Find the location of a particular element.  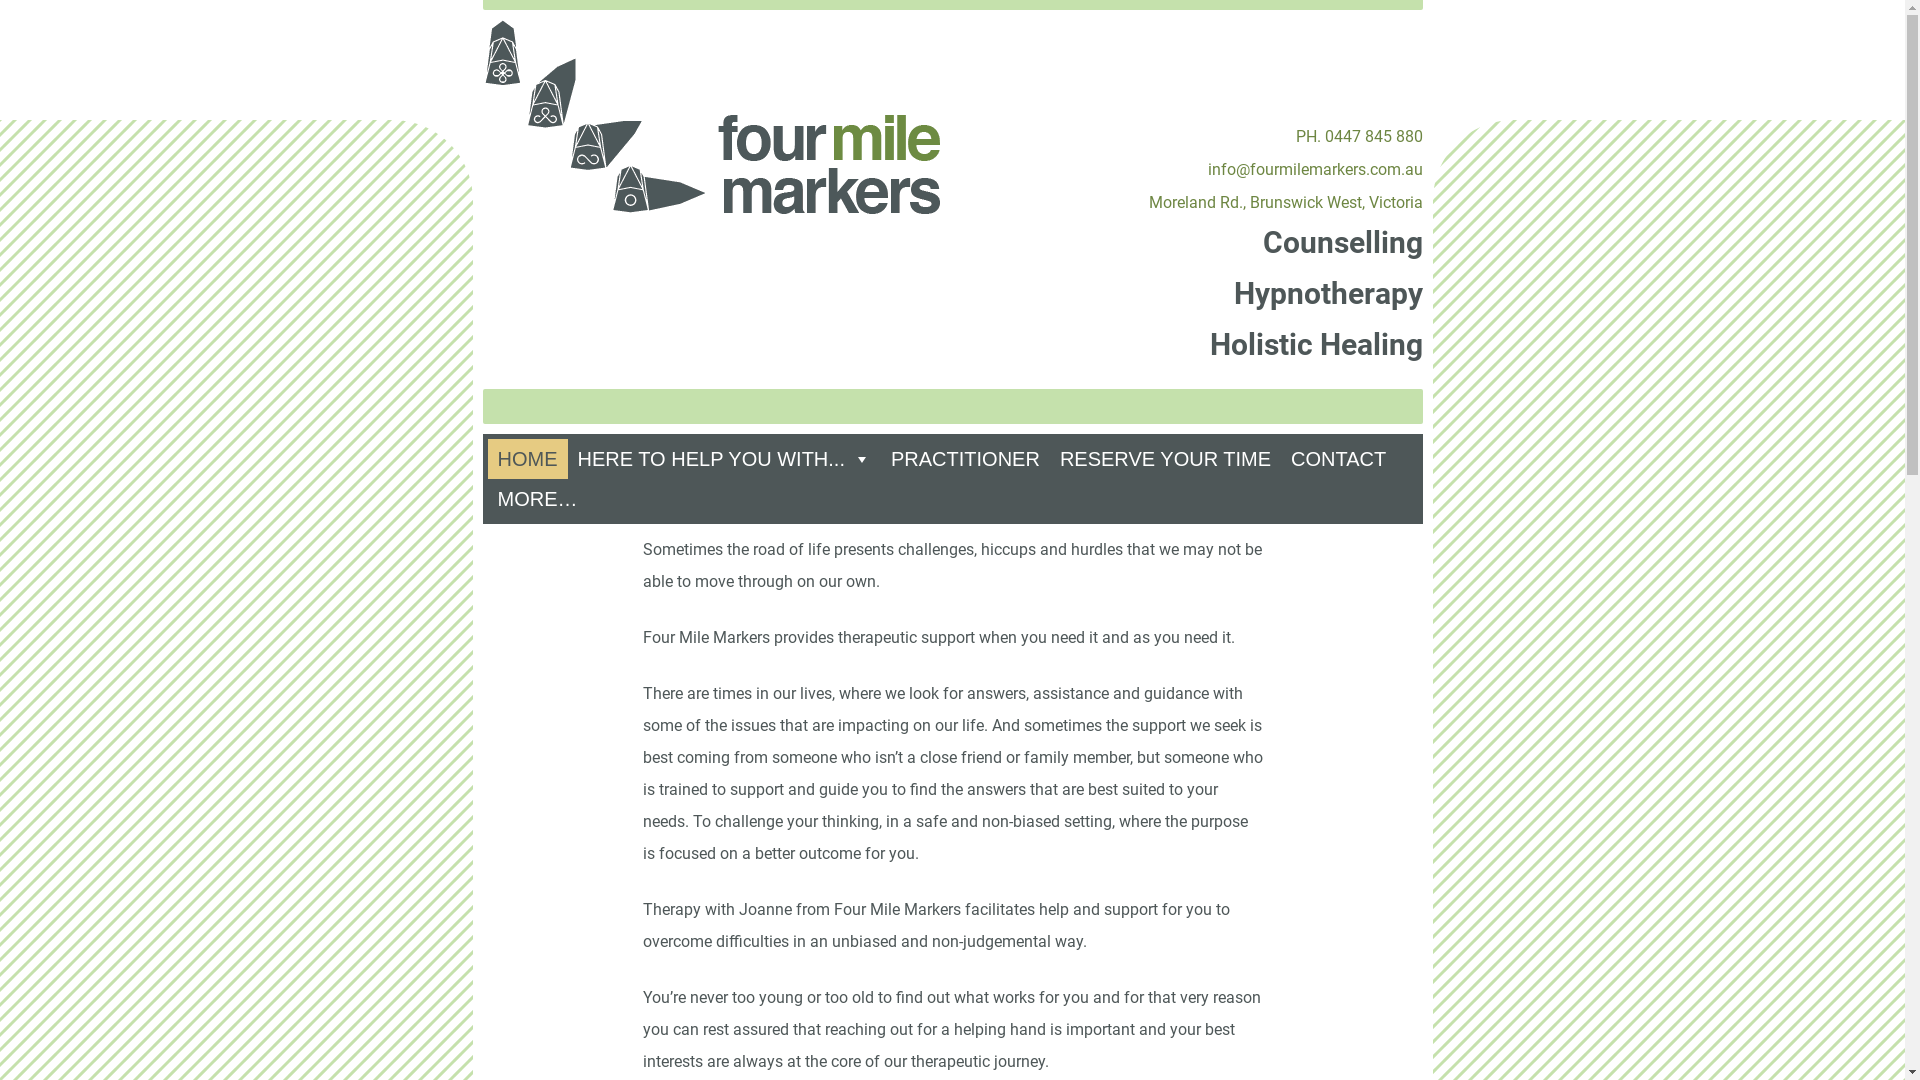

CONTACT is located at coordinates (1338, 459).